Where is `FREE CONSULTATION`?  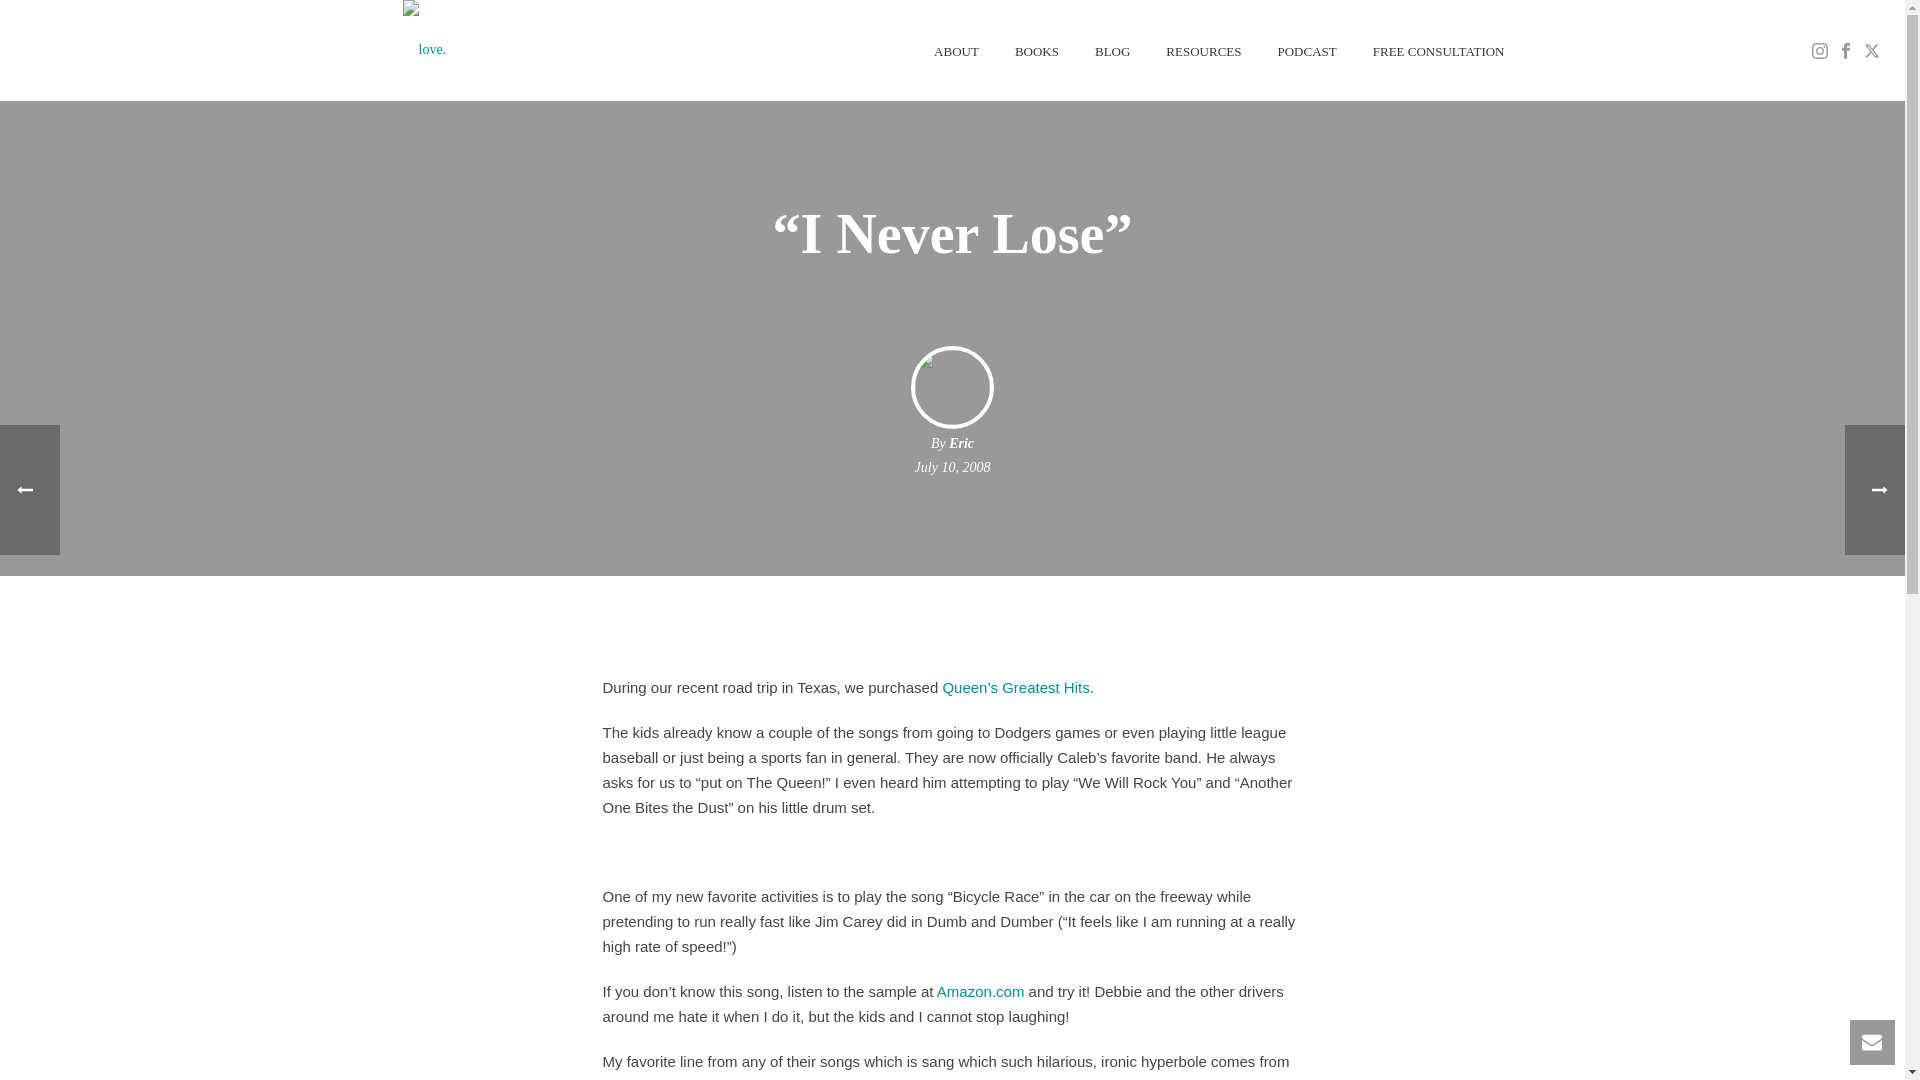
FREE CONSULTATION is located at coordinates (1438, 50).